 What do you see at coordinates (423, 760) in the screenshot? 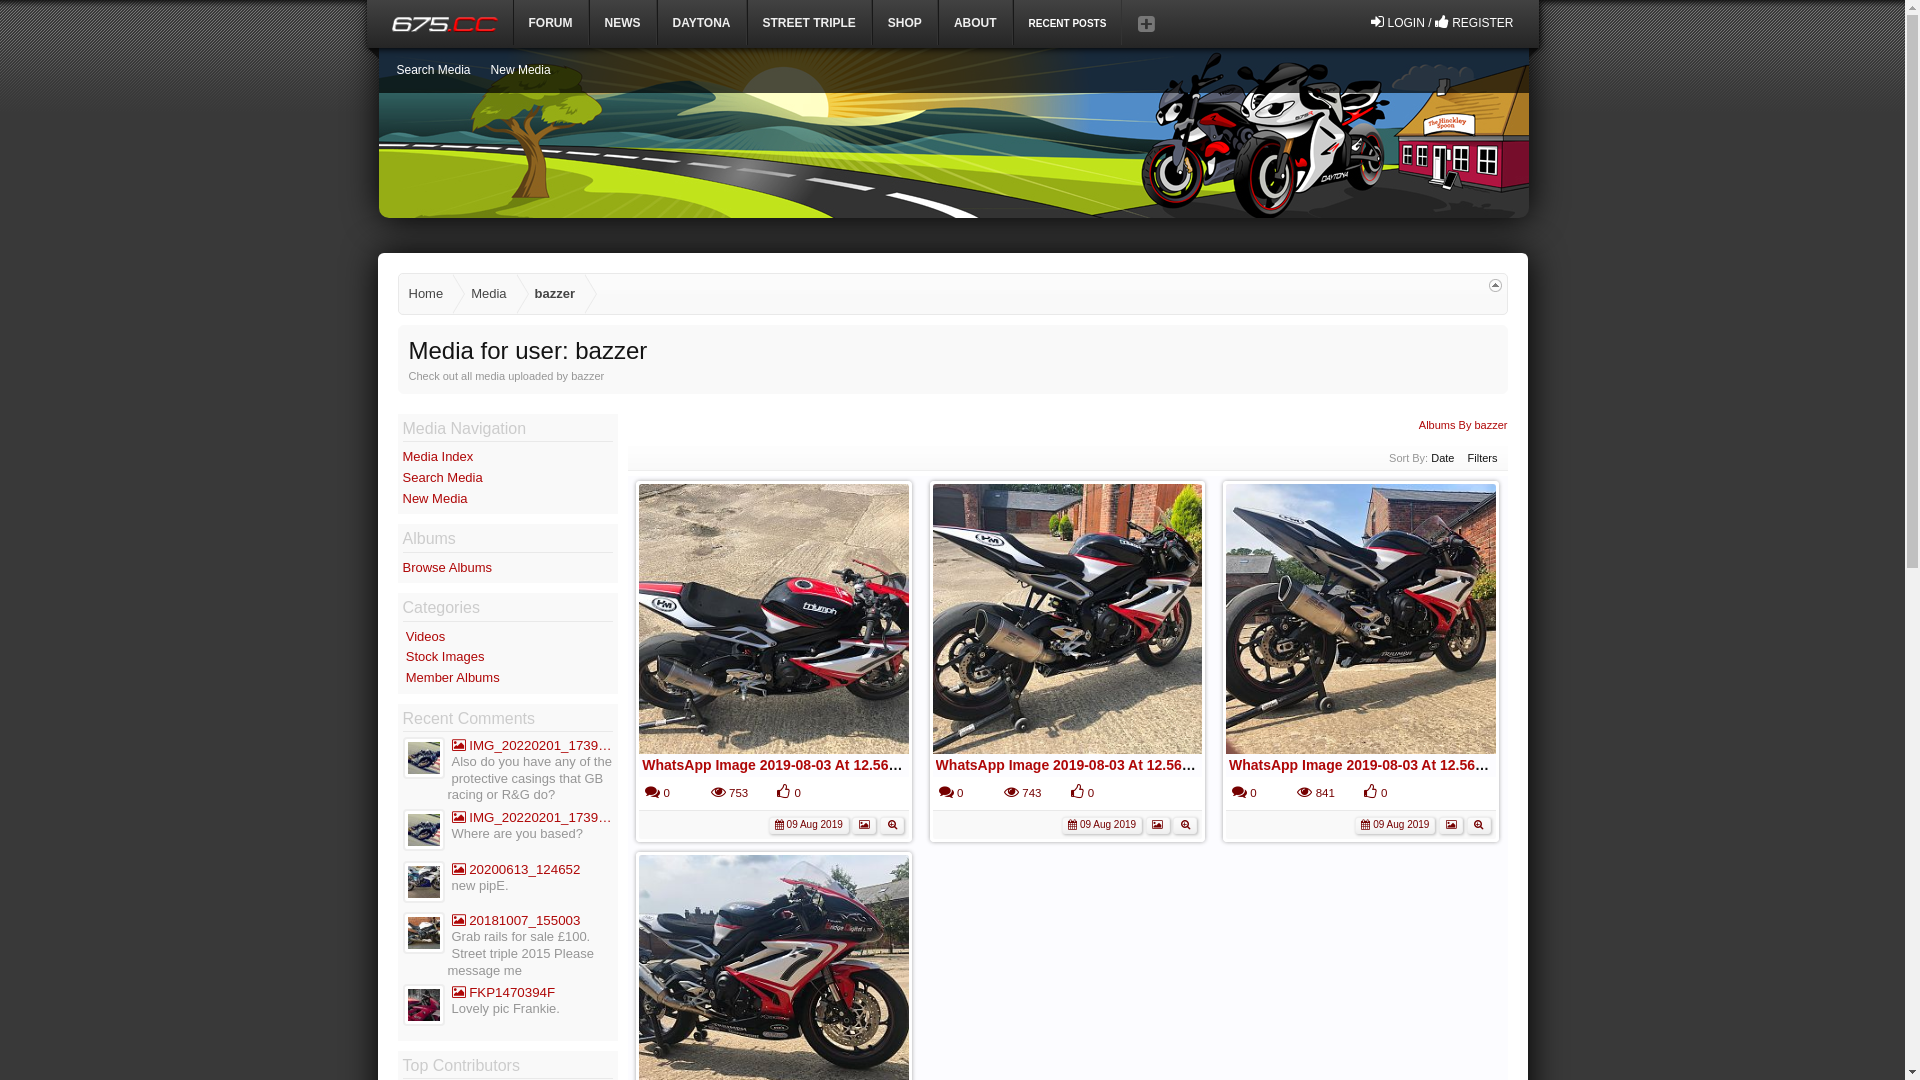
I see `dfoster77` at bounding box center [423, 760].